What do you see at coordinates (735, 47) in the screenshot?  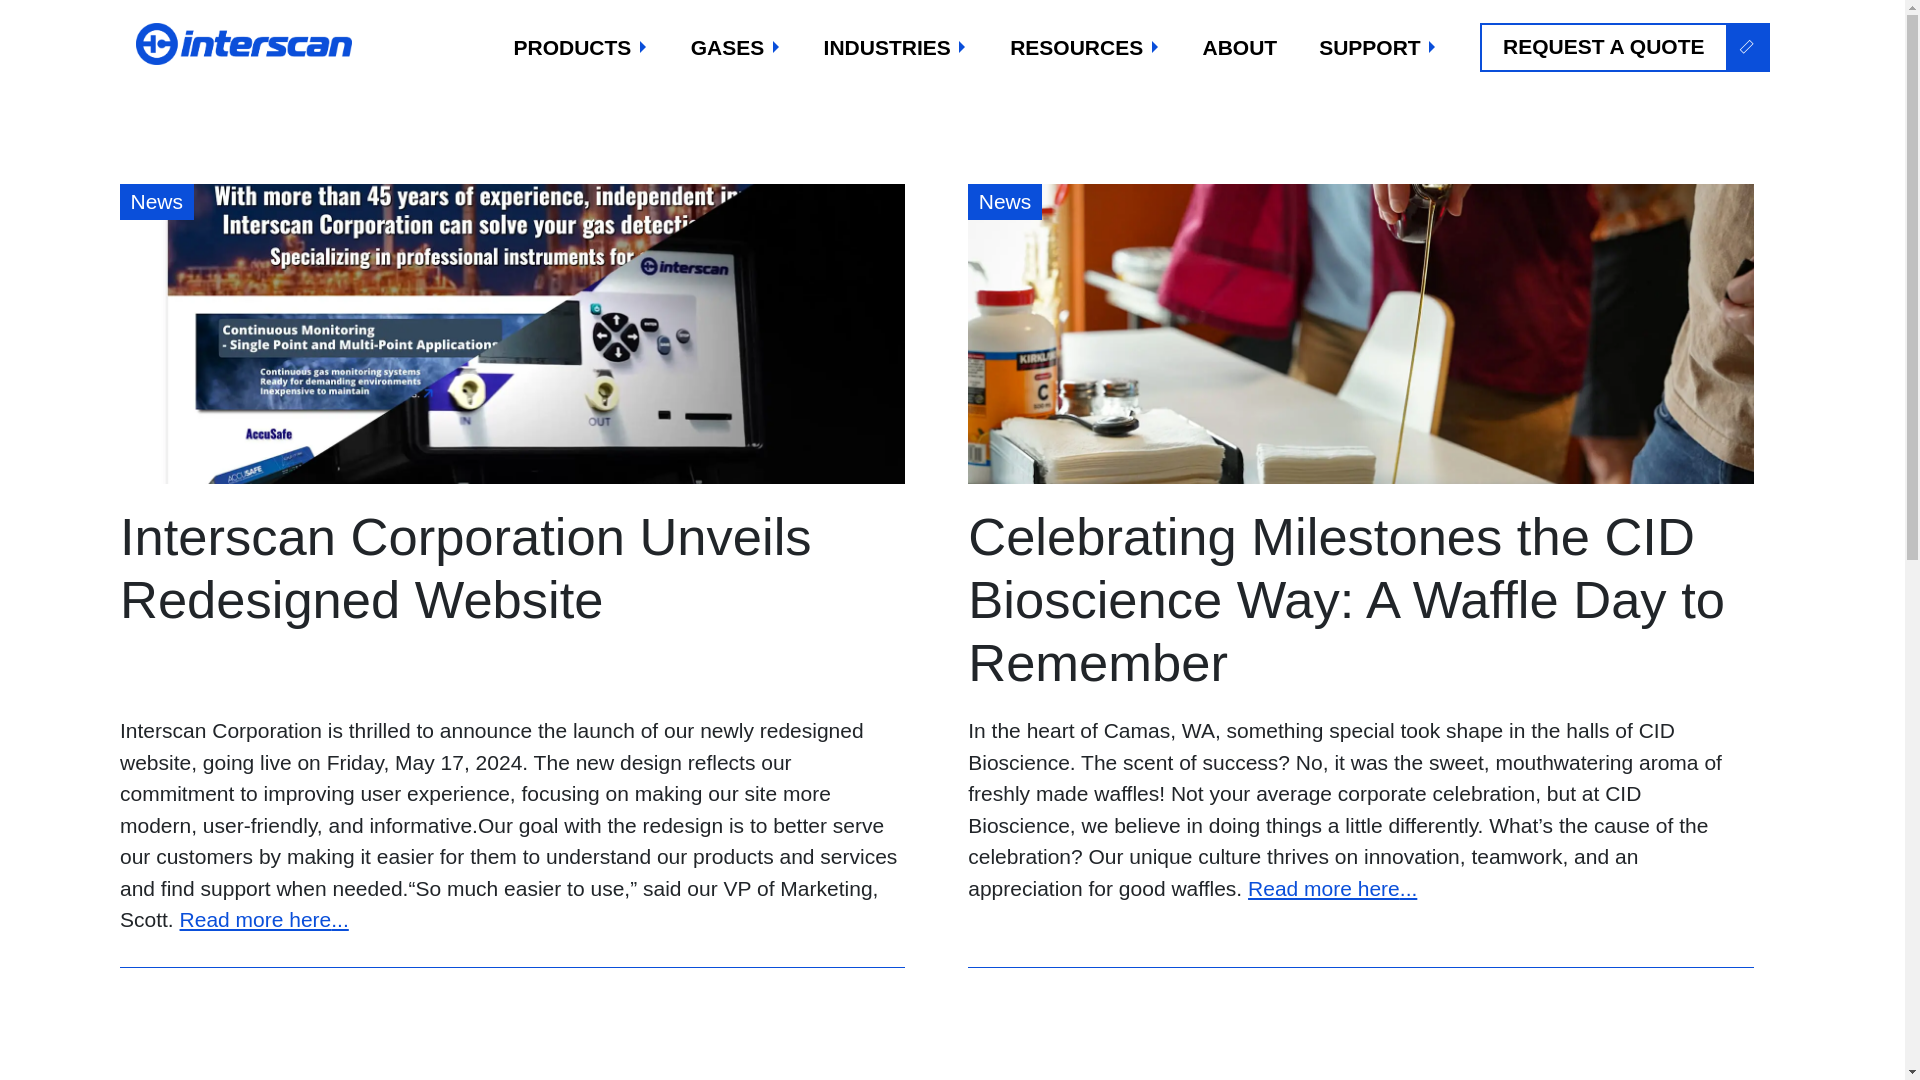 I see `GASES` at bounding box center [735, 47].